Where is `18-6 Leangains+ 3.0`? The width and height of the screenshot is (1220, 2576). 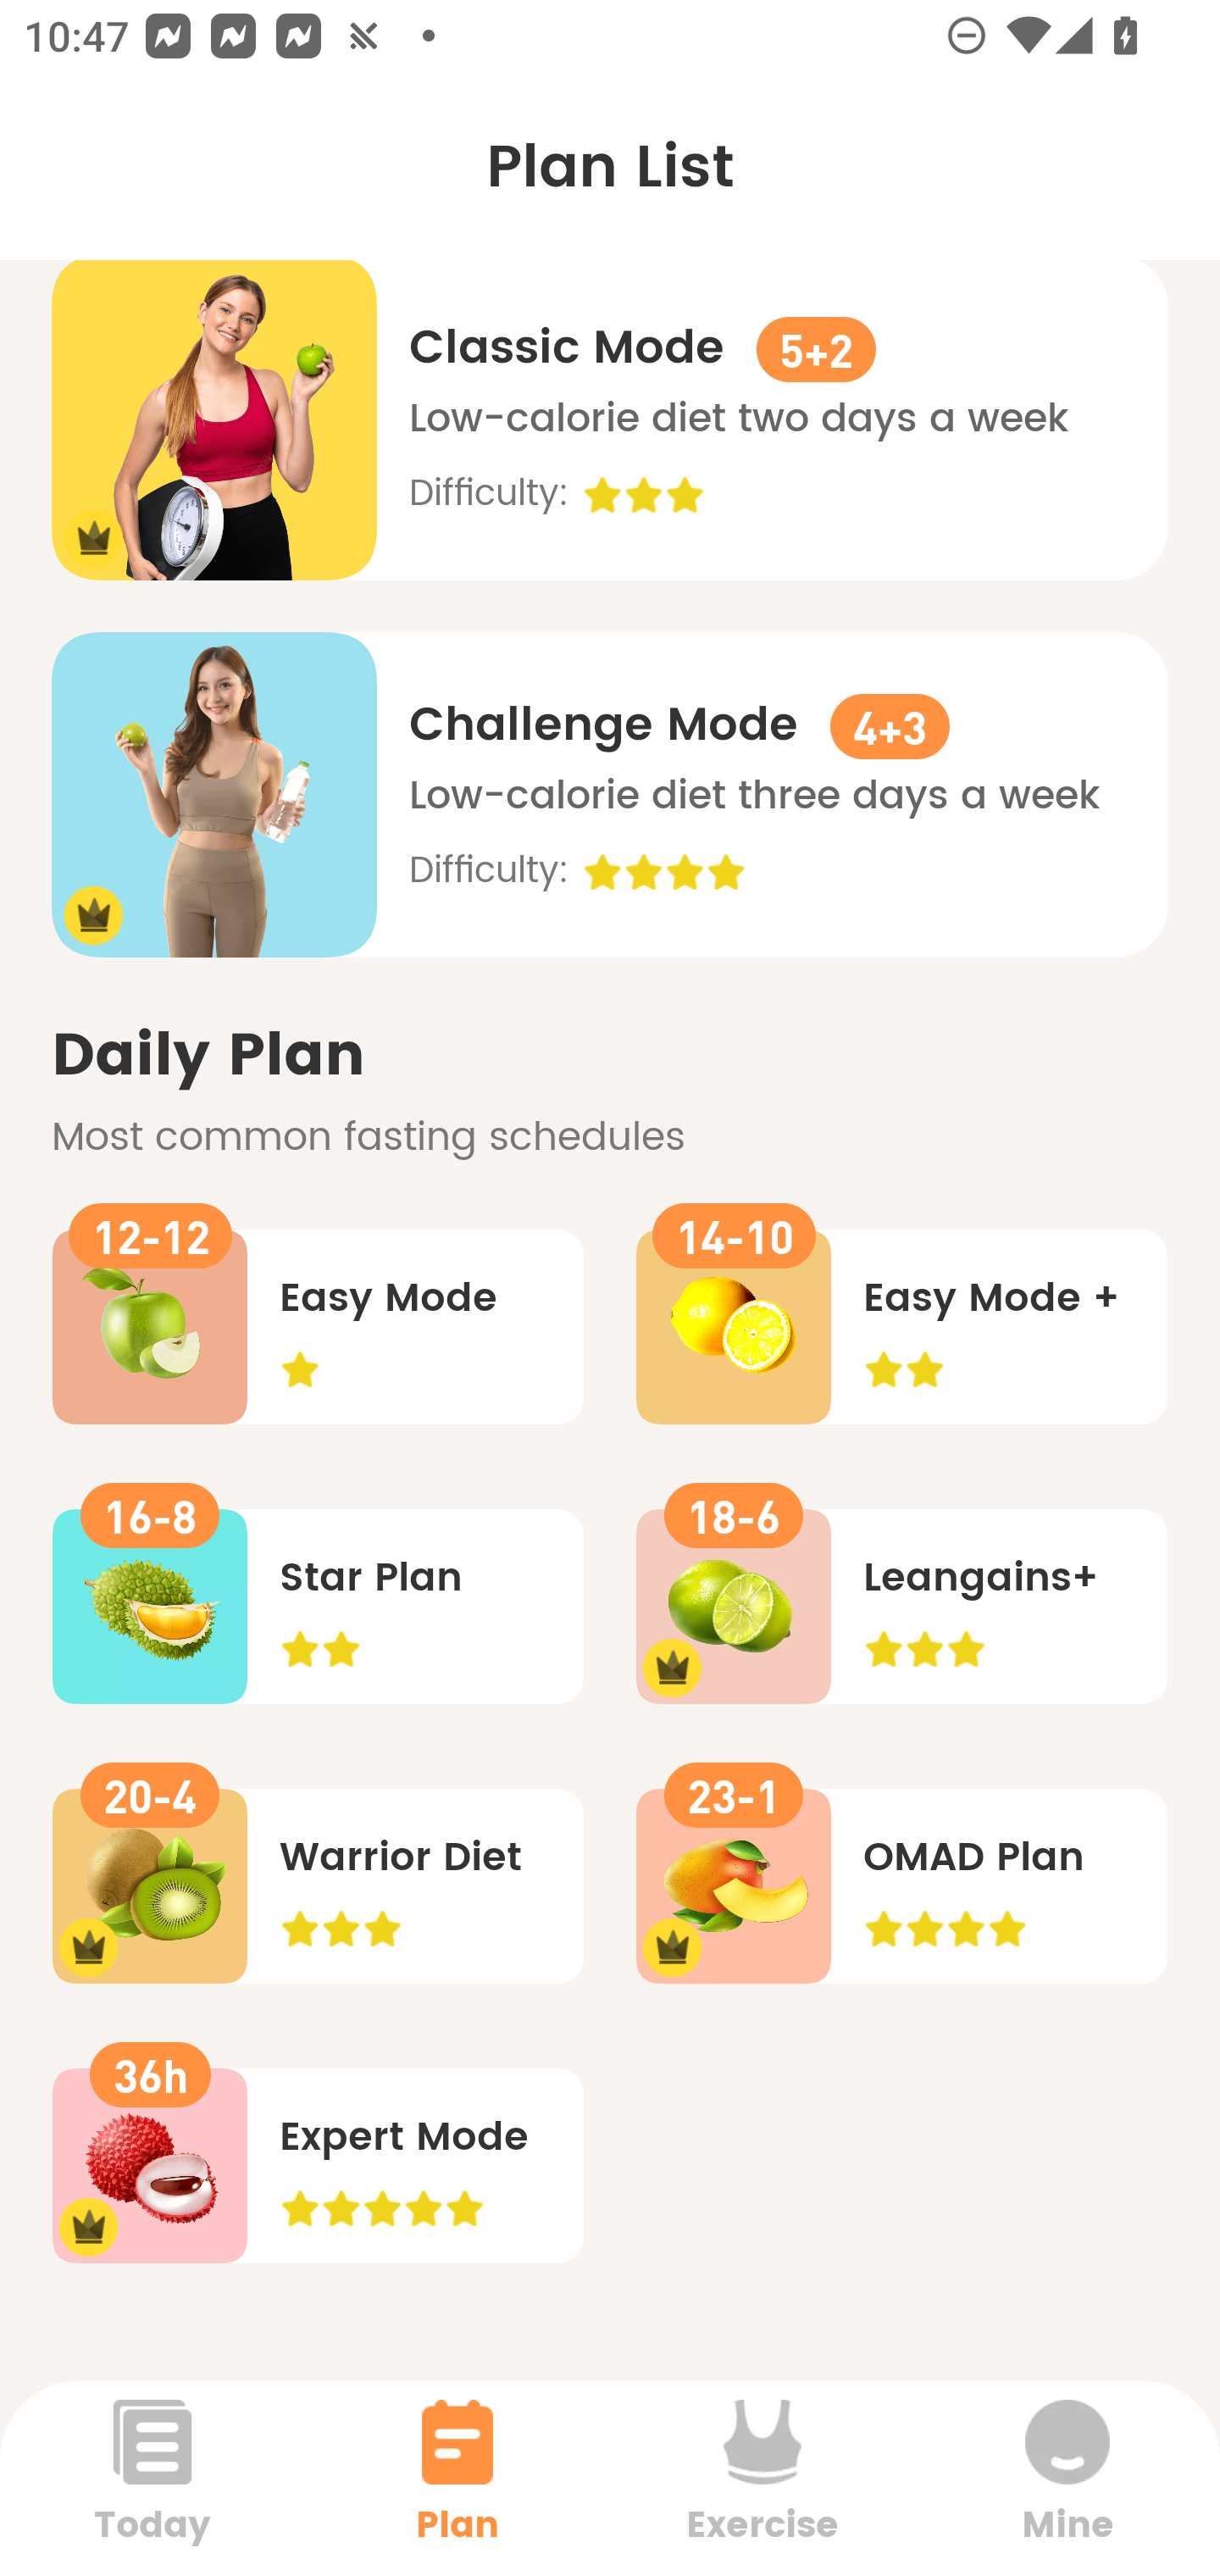 18-6 Leangains+ 3.0 is located at coordinates (901, 1607).